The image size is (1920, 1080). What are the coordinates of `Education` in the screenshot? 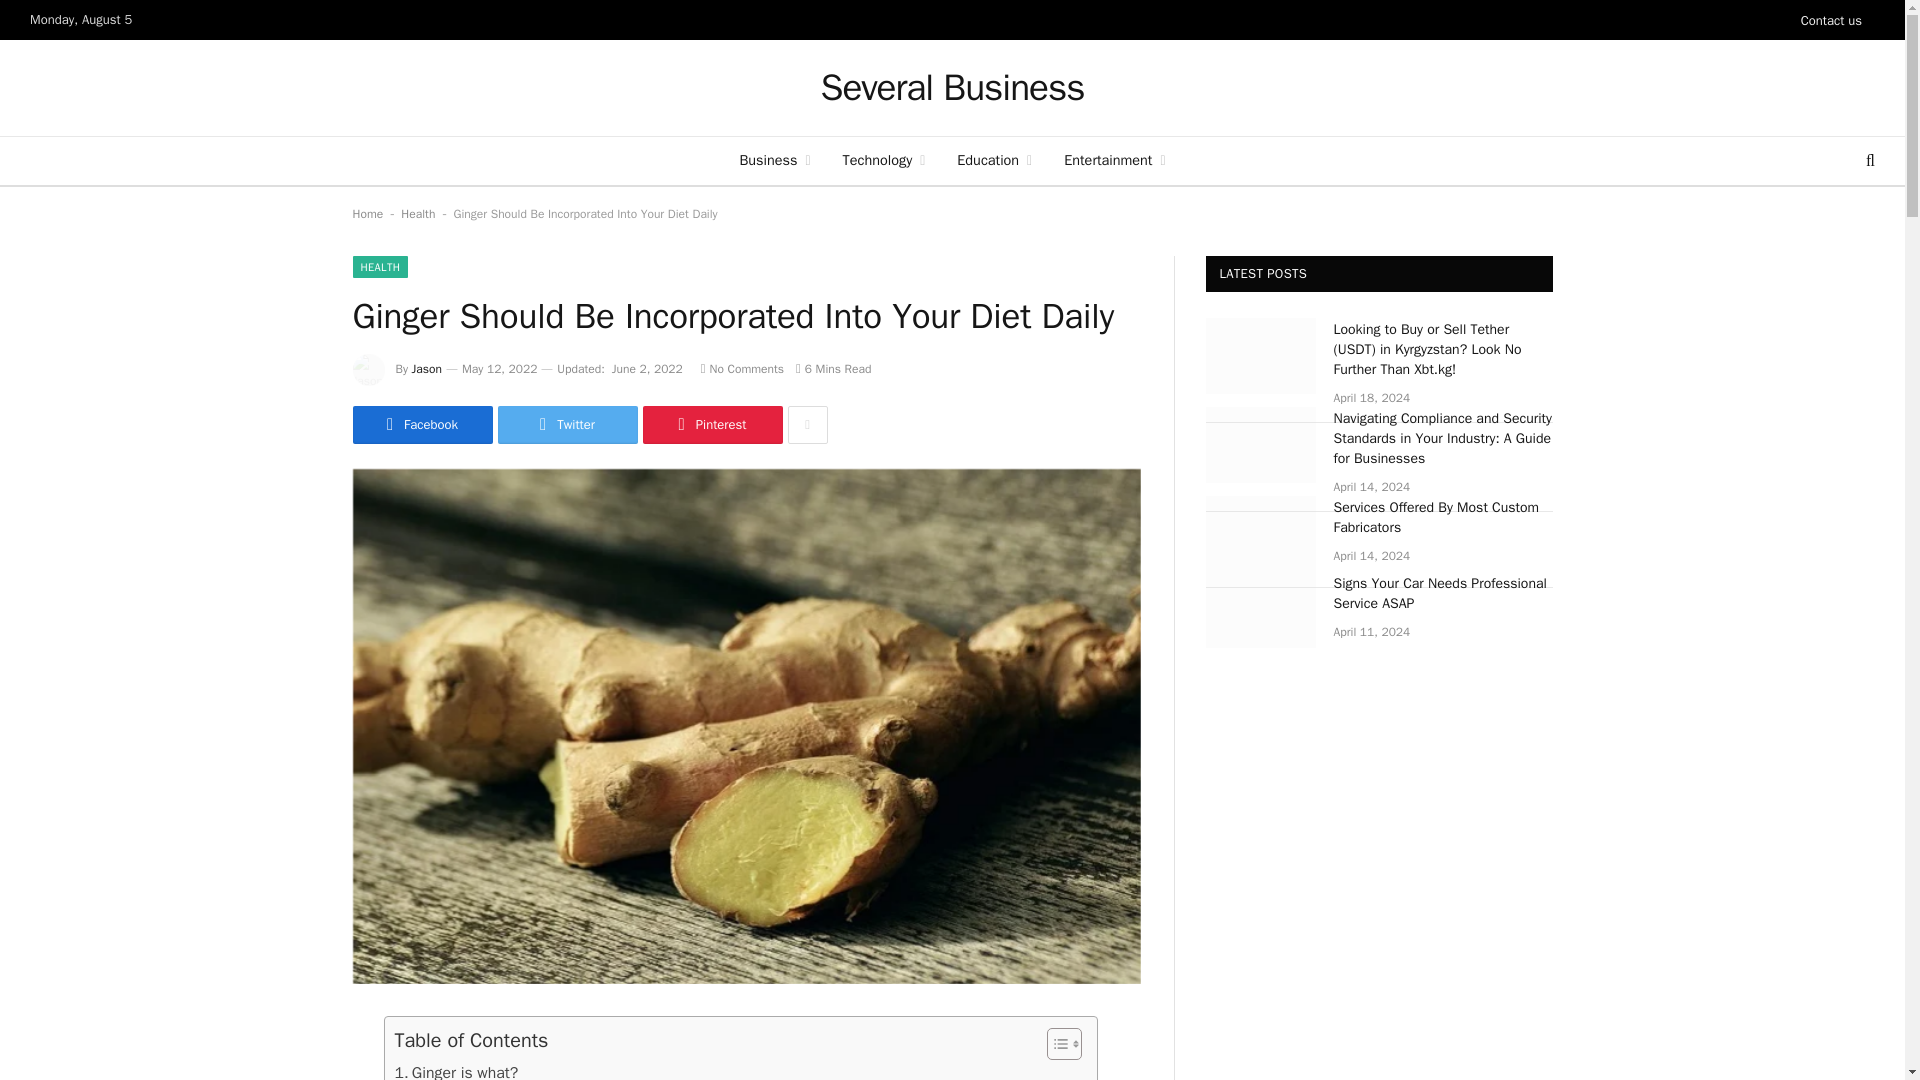 It's located at (994, 160).